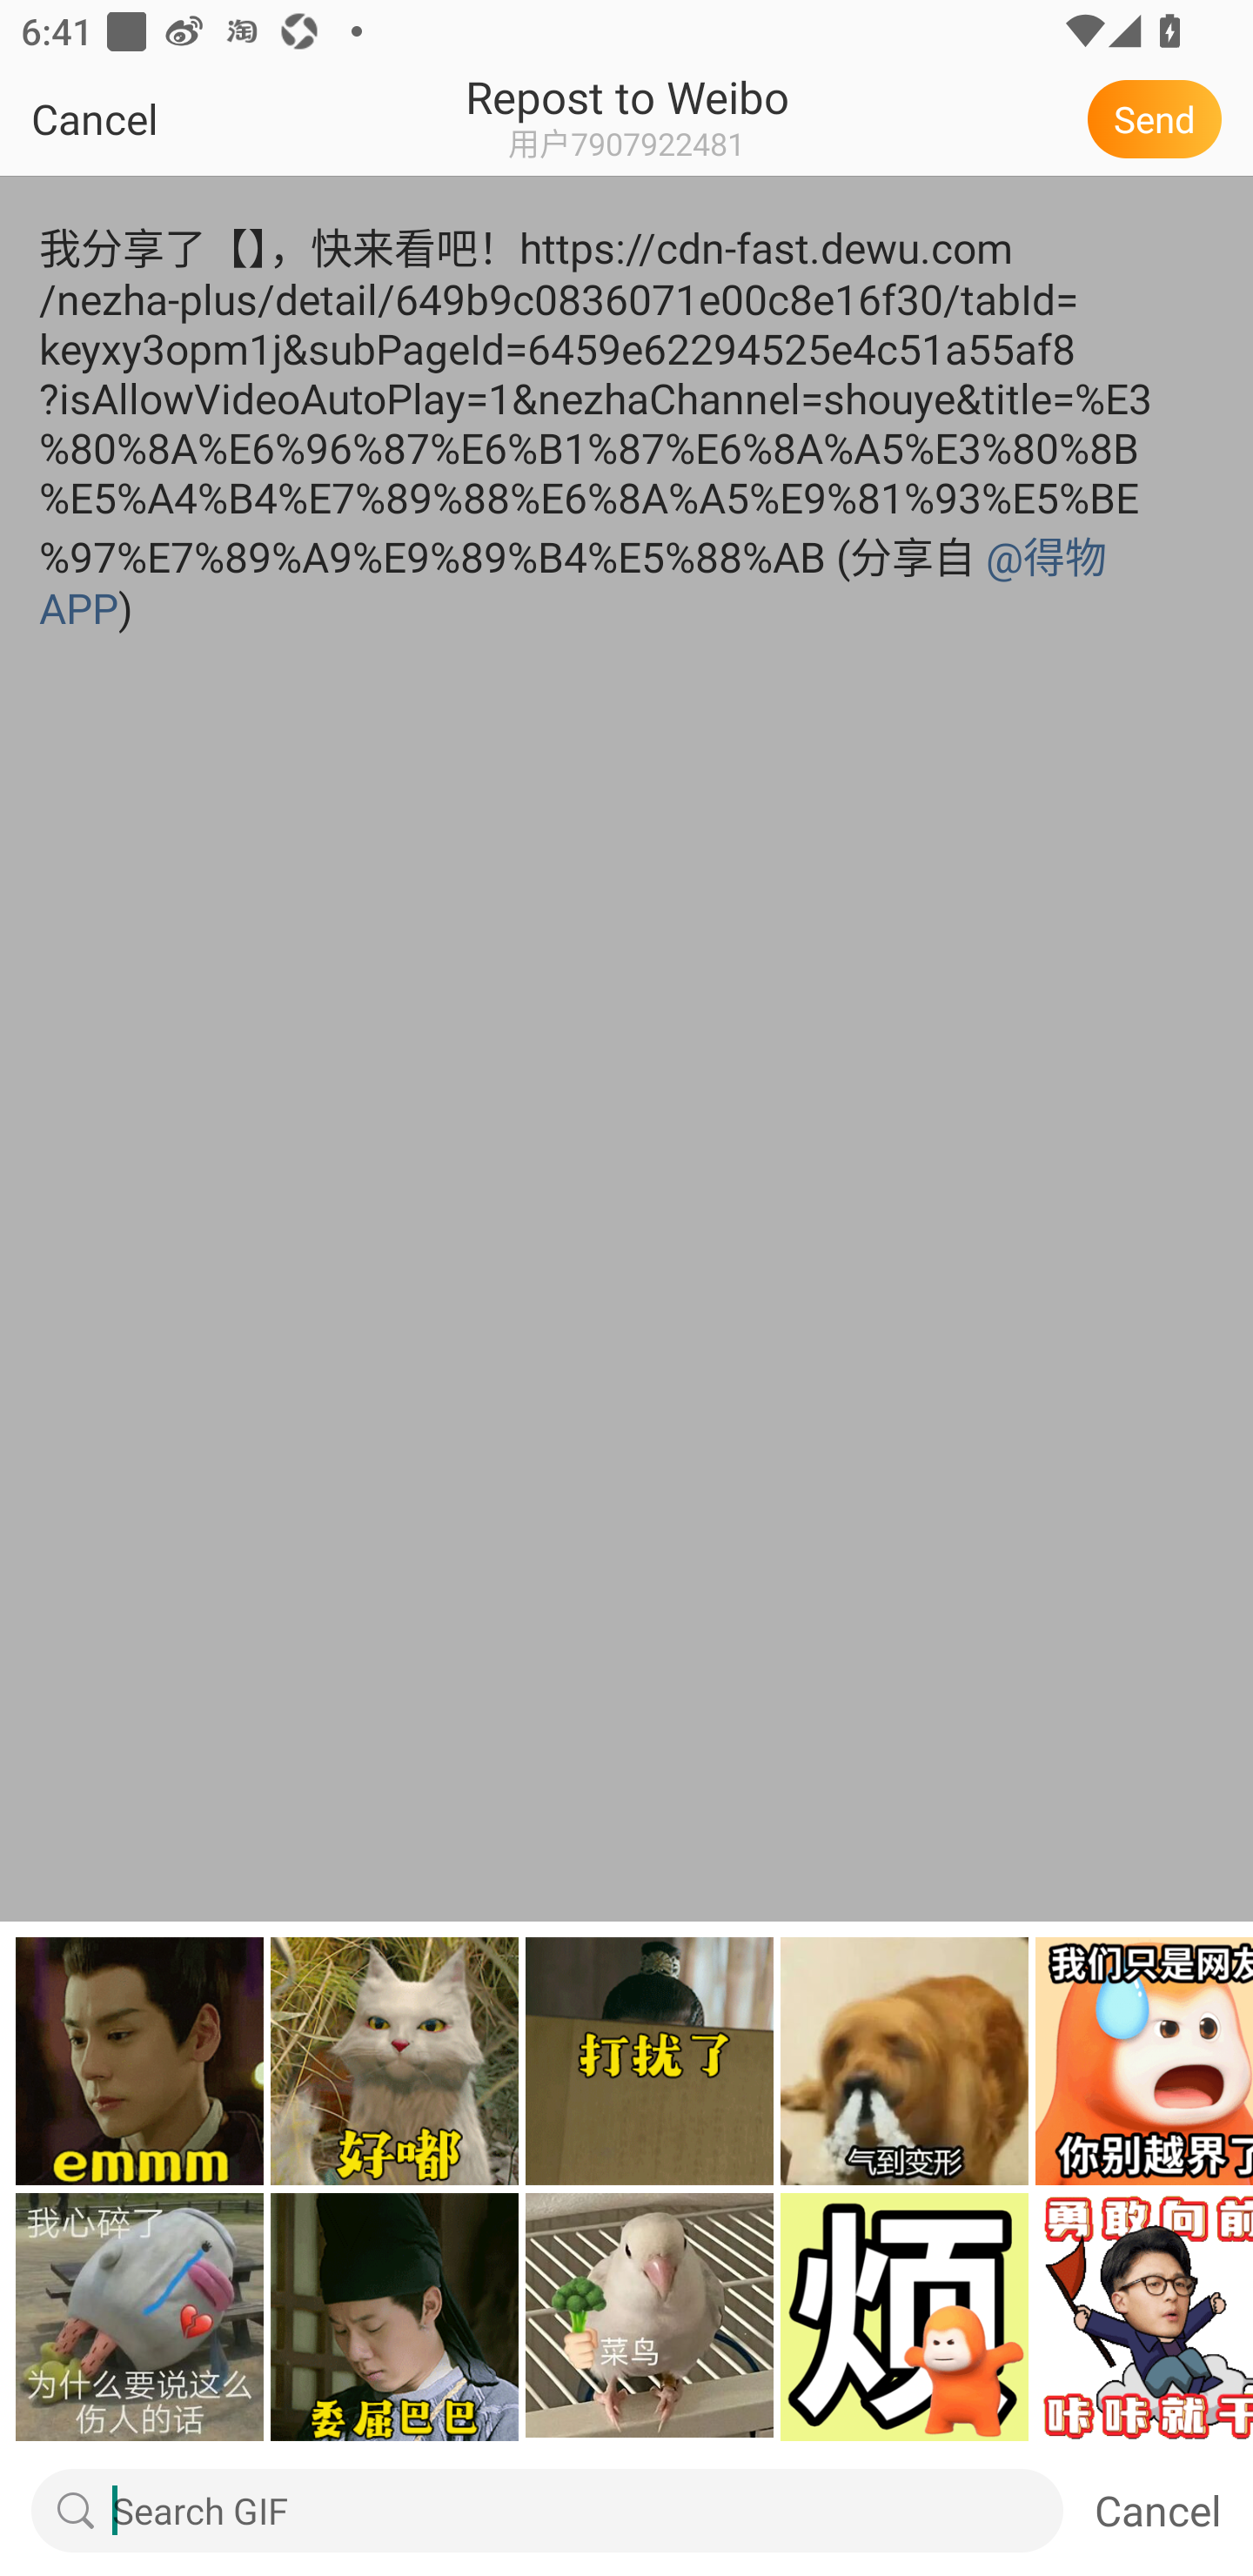 The height and width of the screenshot is (2576, 1253). I want to click on Send, so click(1159, 118).